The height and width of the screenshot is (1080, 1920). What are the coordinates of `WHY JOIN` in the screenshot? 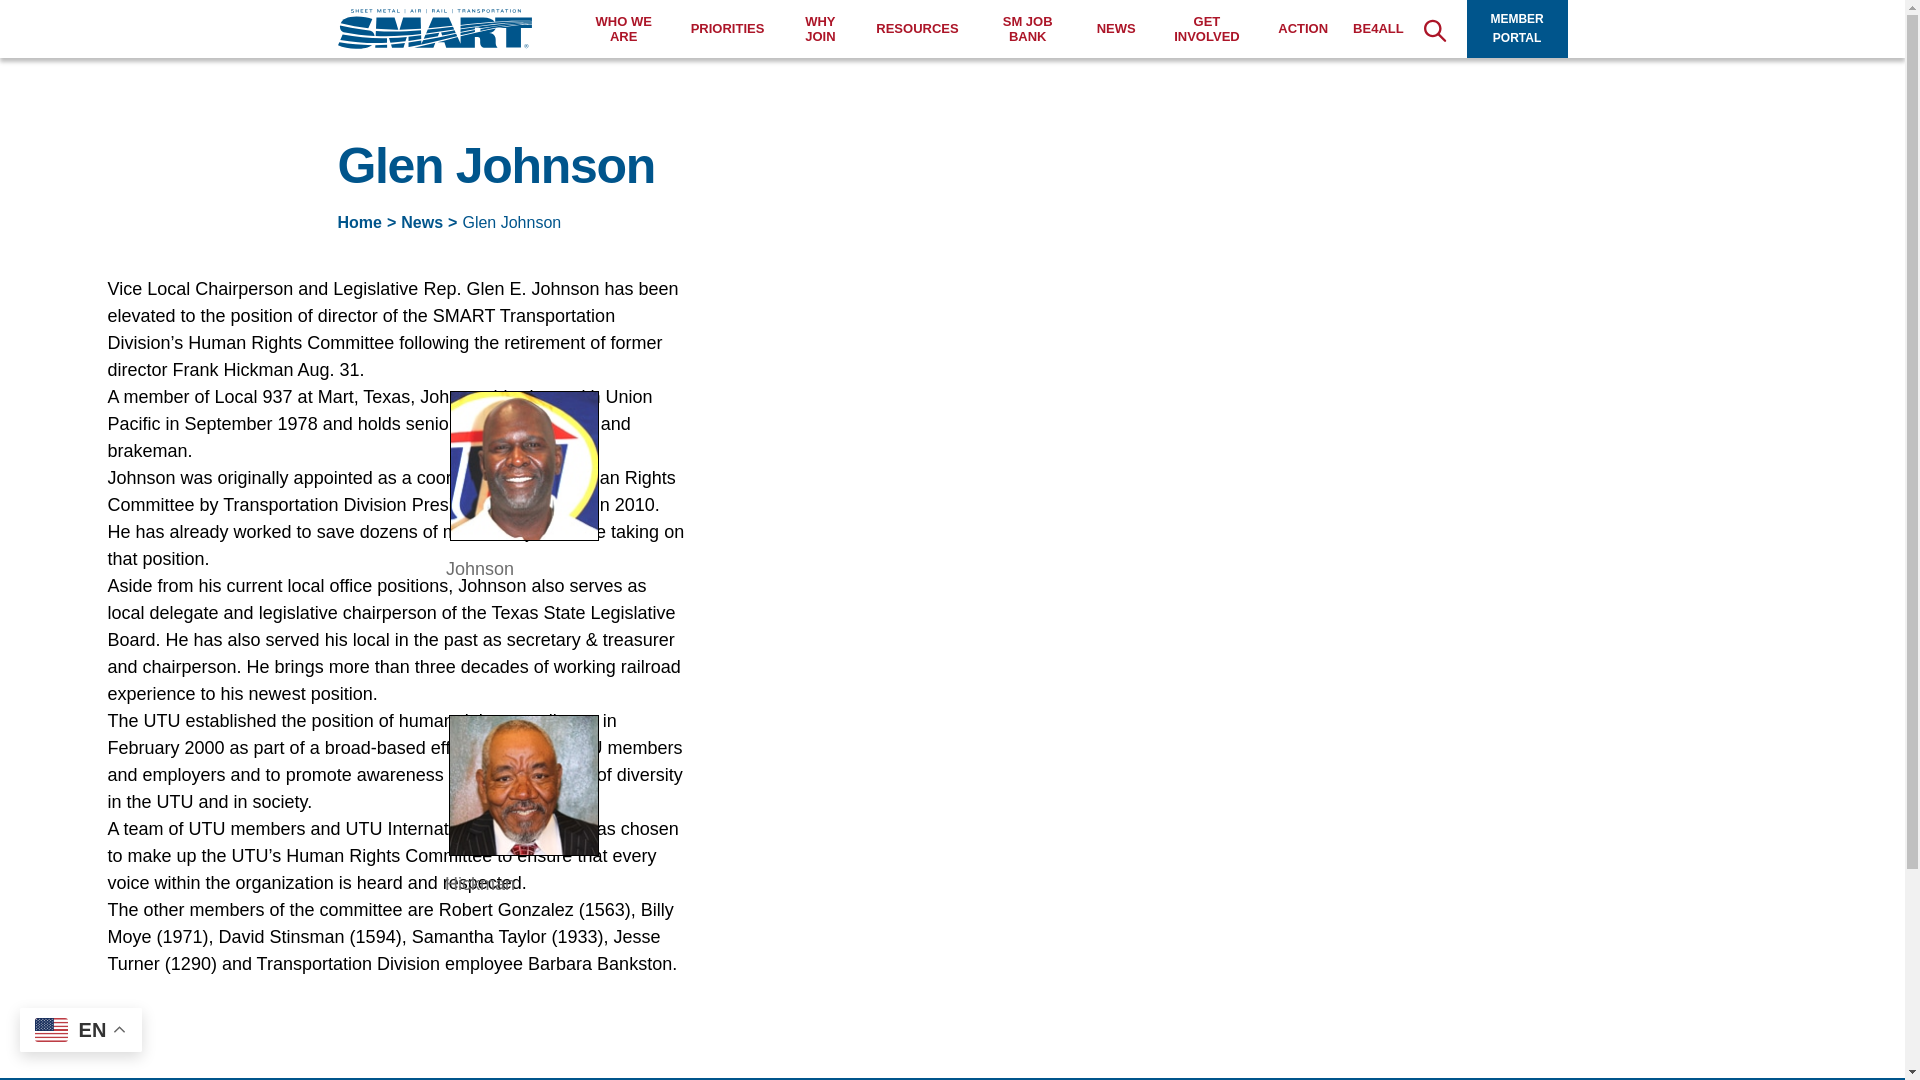 It's located at (820, 30).